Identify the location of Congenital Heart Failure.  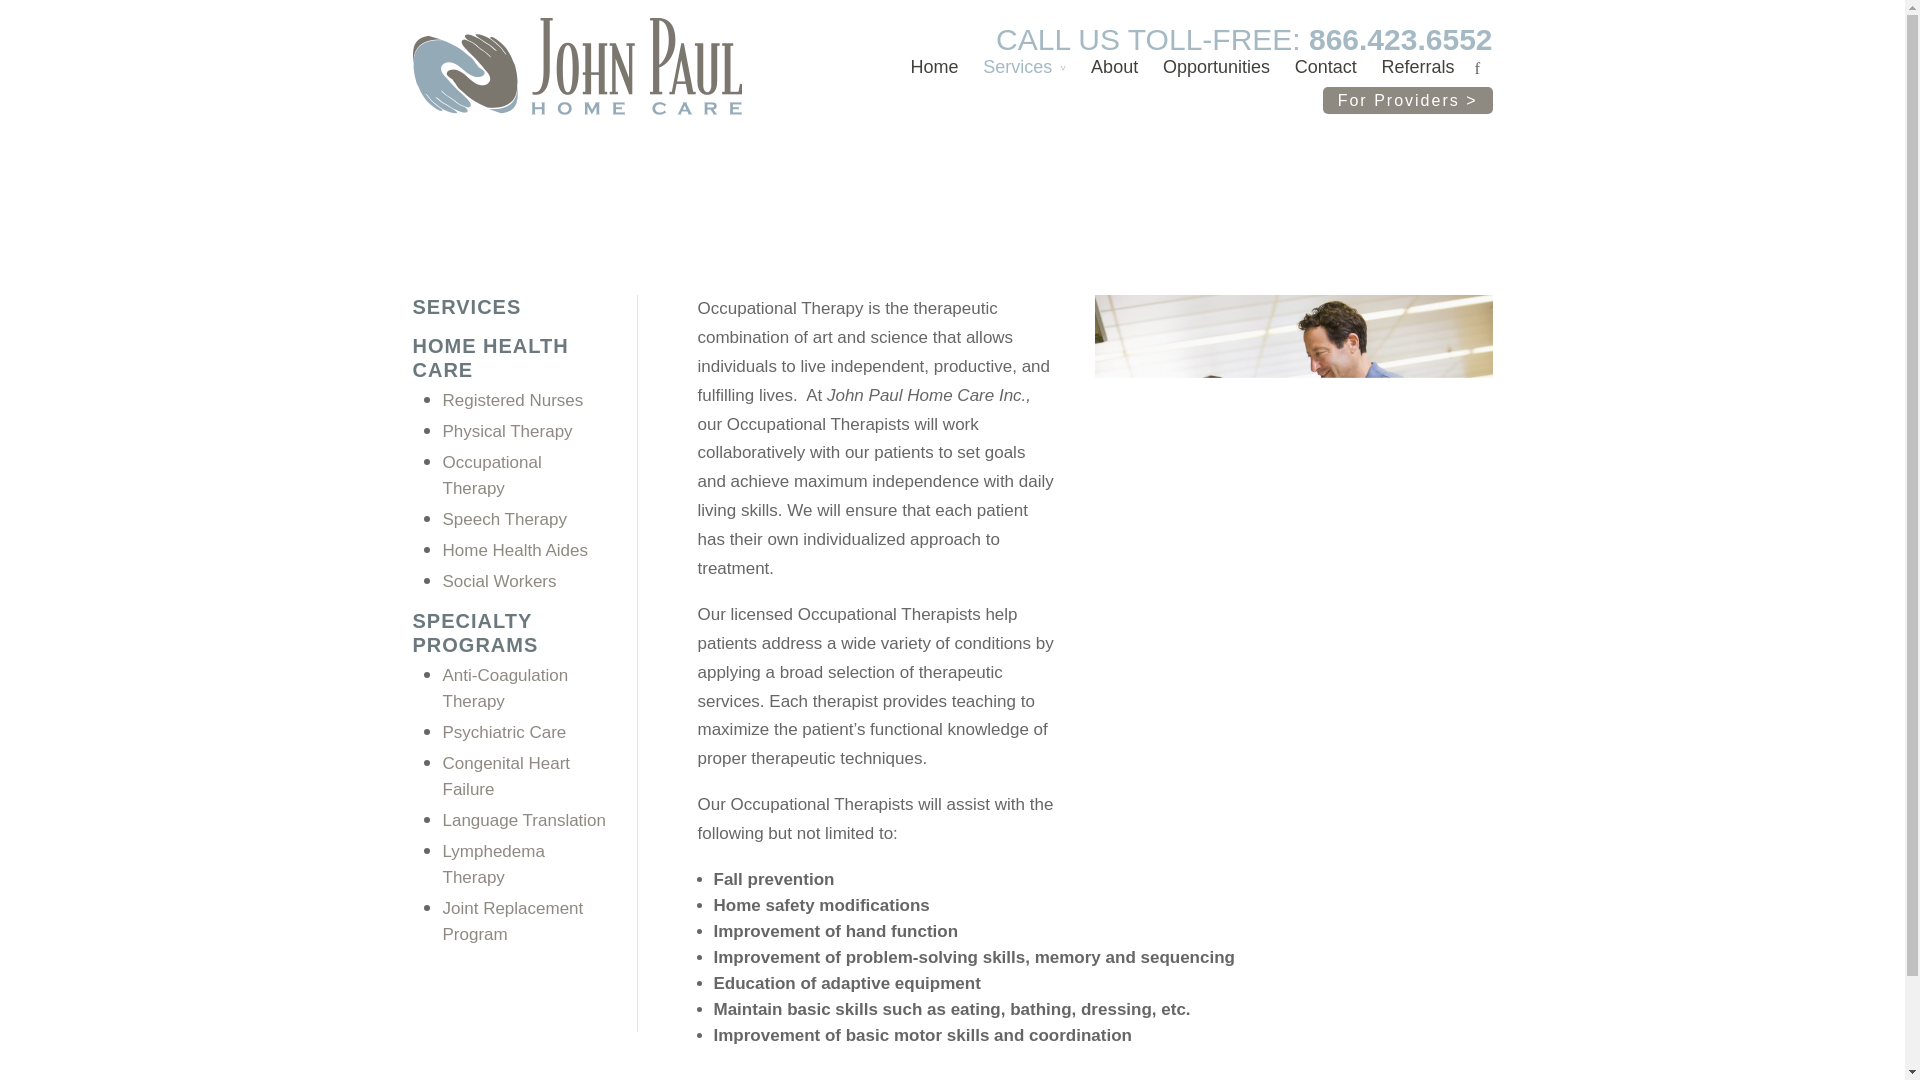
(506, 776).